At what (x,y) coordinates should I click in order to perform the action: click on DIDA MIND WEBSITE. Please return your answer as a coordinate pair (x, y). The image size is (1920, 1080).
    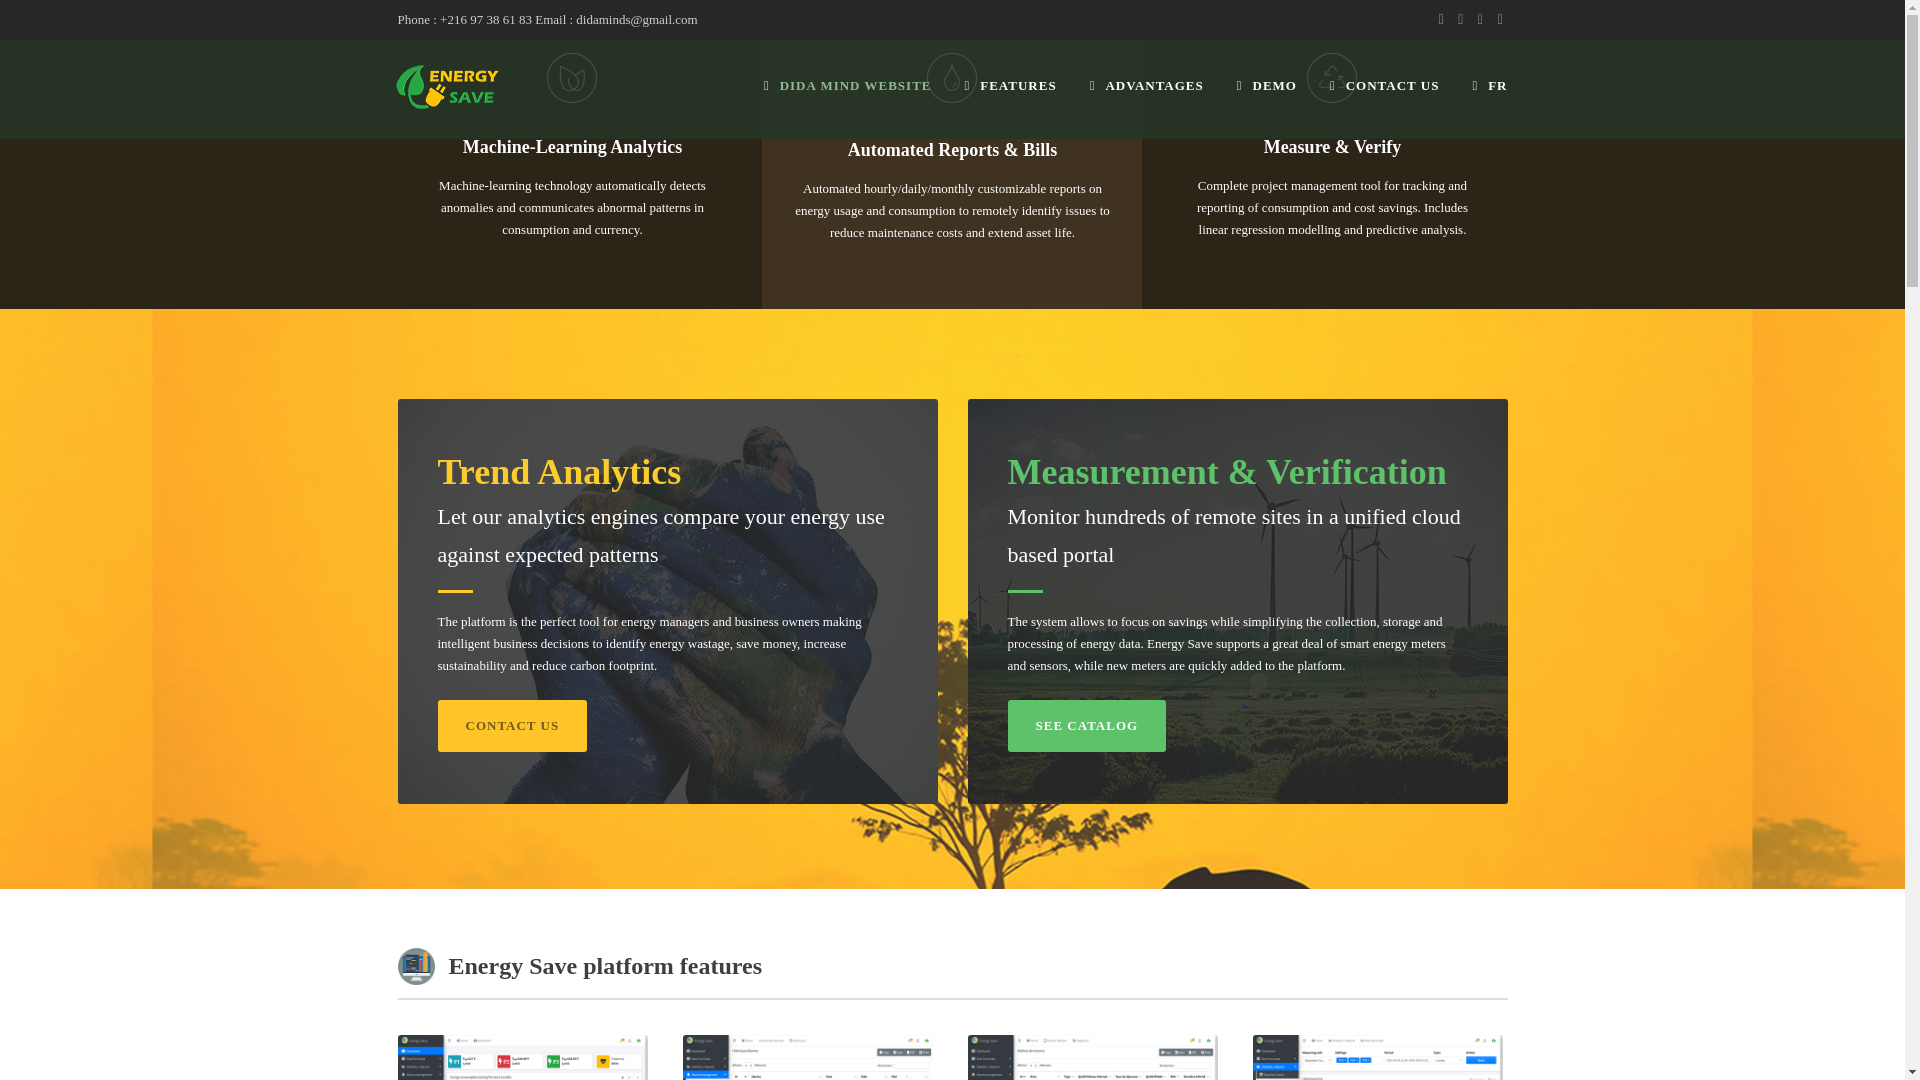
    Looking at the image, I should click on (864, 102).